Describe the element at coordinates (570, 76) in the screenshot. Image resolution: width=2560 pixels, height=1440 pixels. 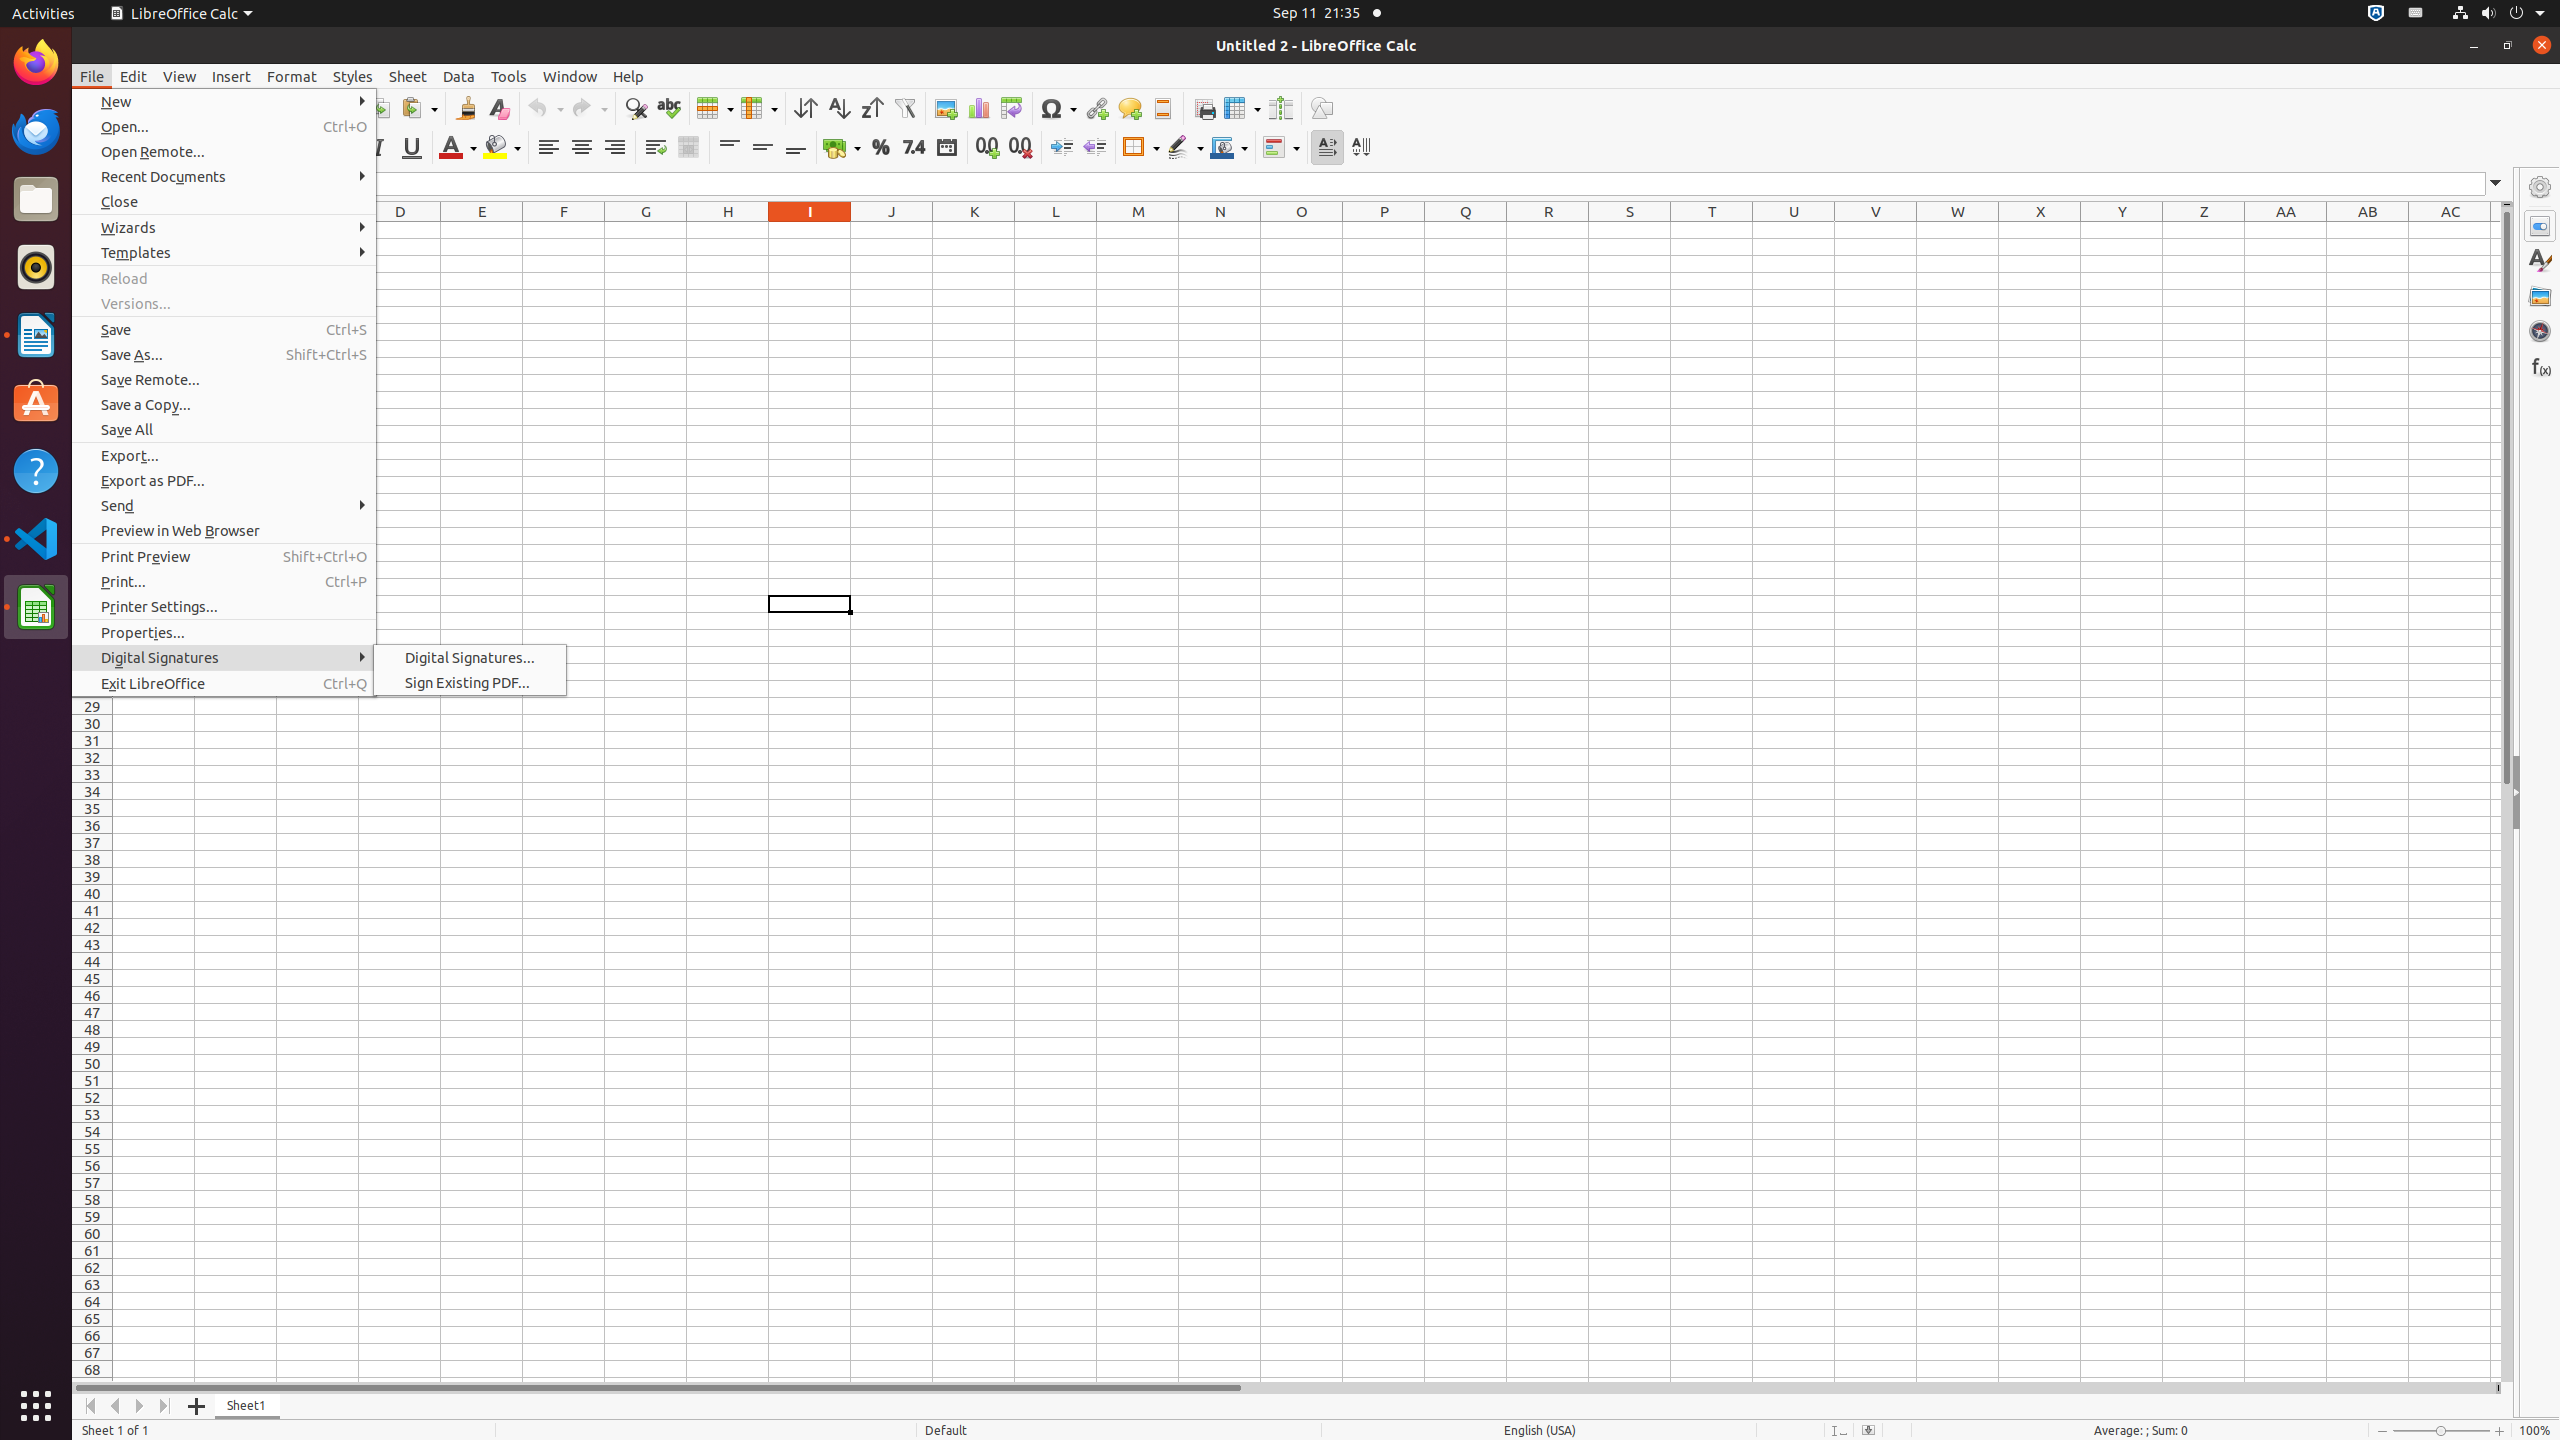
I see `Window` at that location.